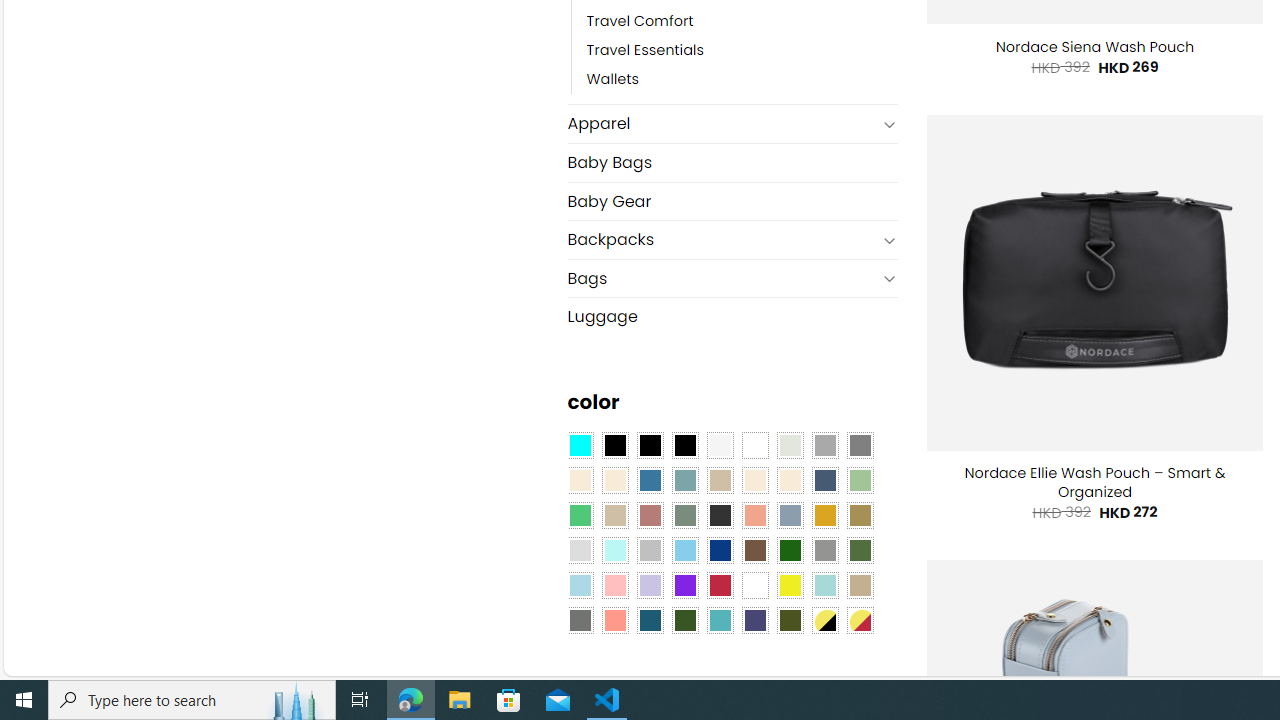 This screenshot has height=720, width=1280. I want to click on Mint, so click(614, 550).